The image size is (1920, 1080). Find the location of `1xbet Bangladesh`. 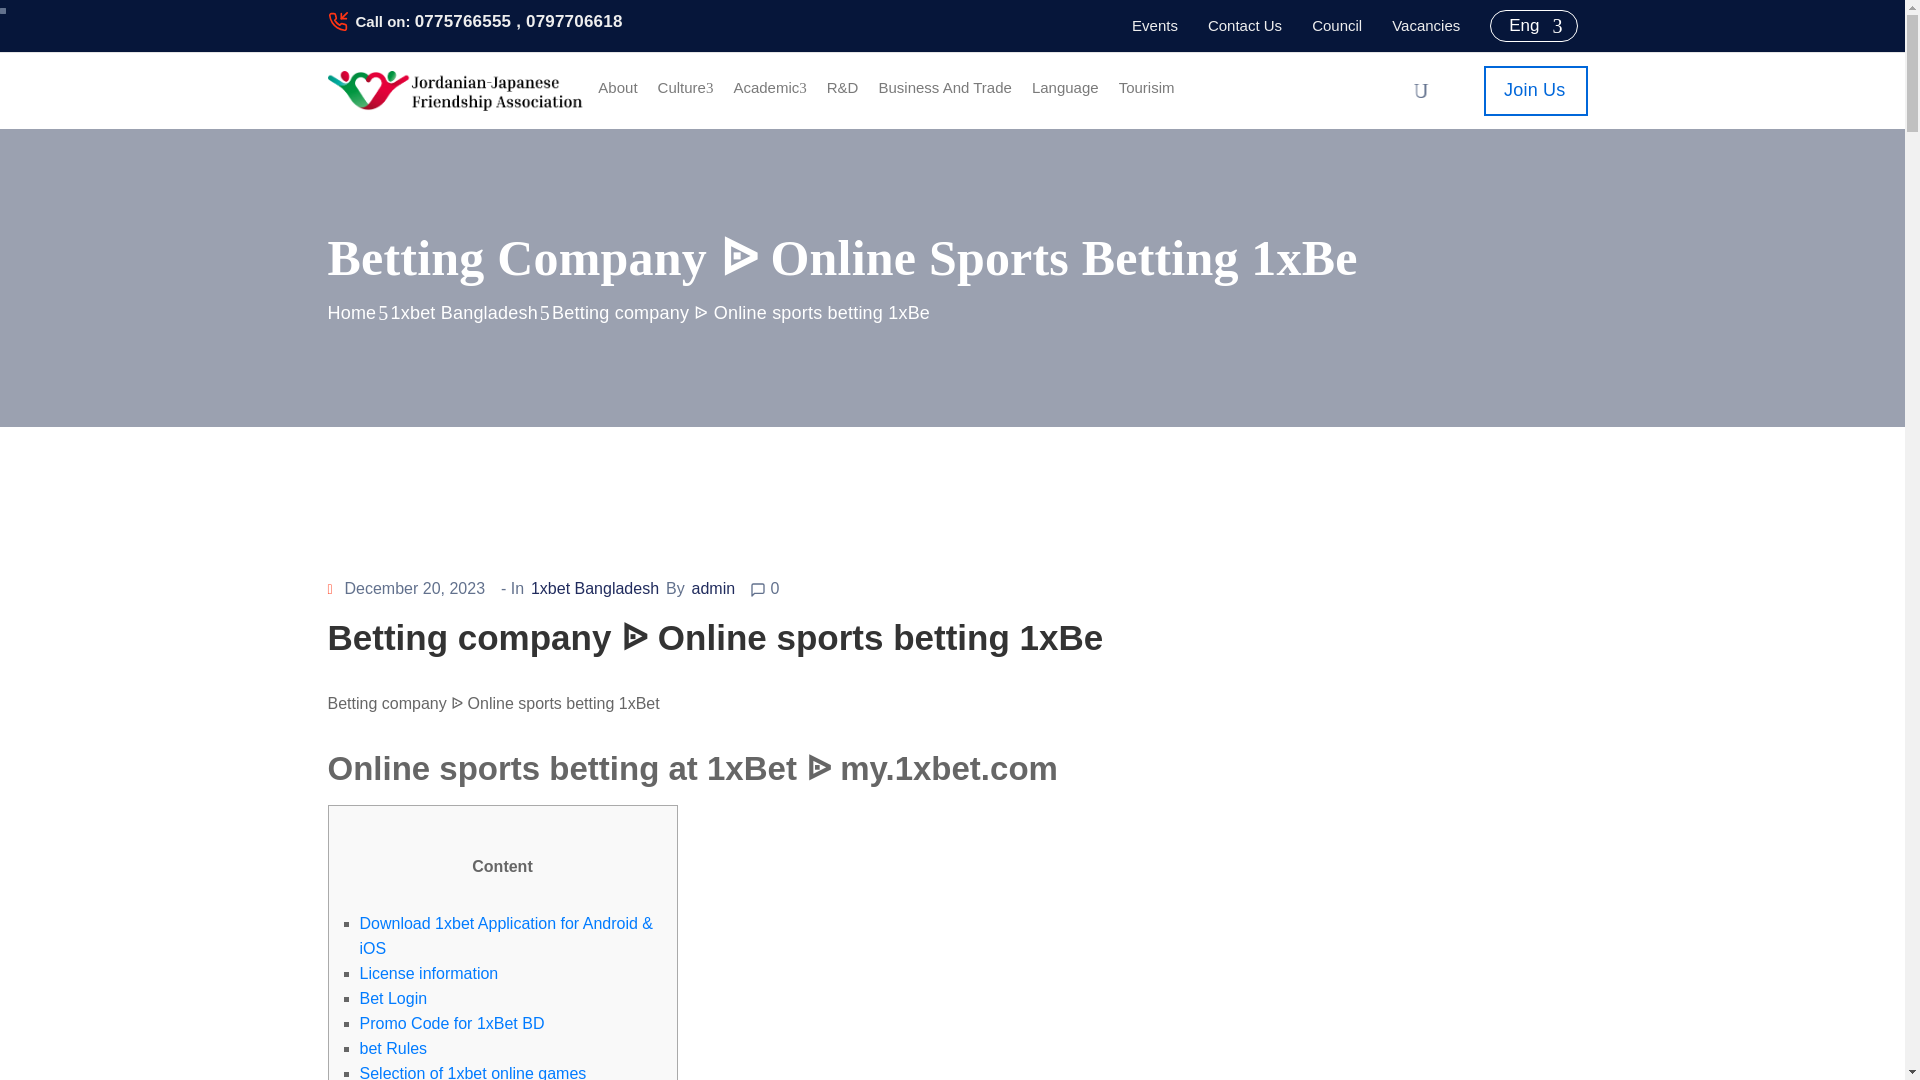

1xbet Bangladesh is located at coordinates (464, 314).